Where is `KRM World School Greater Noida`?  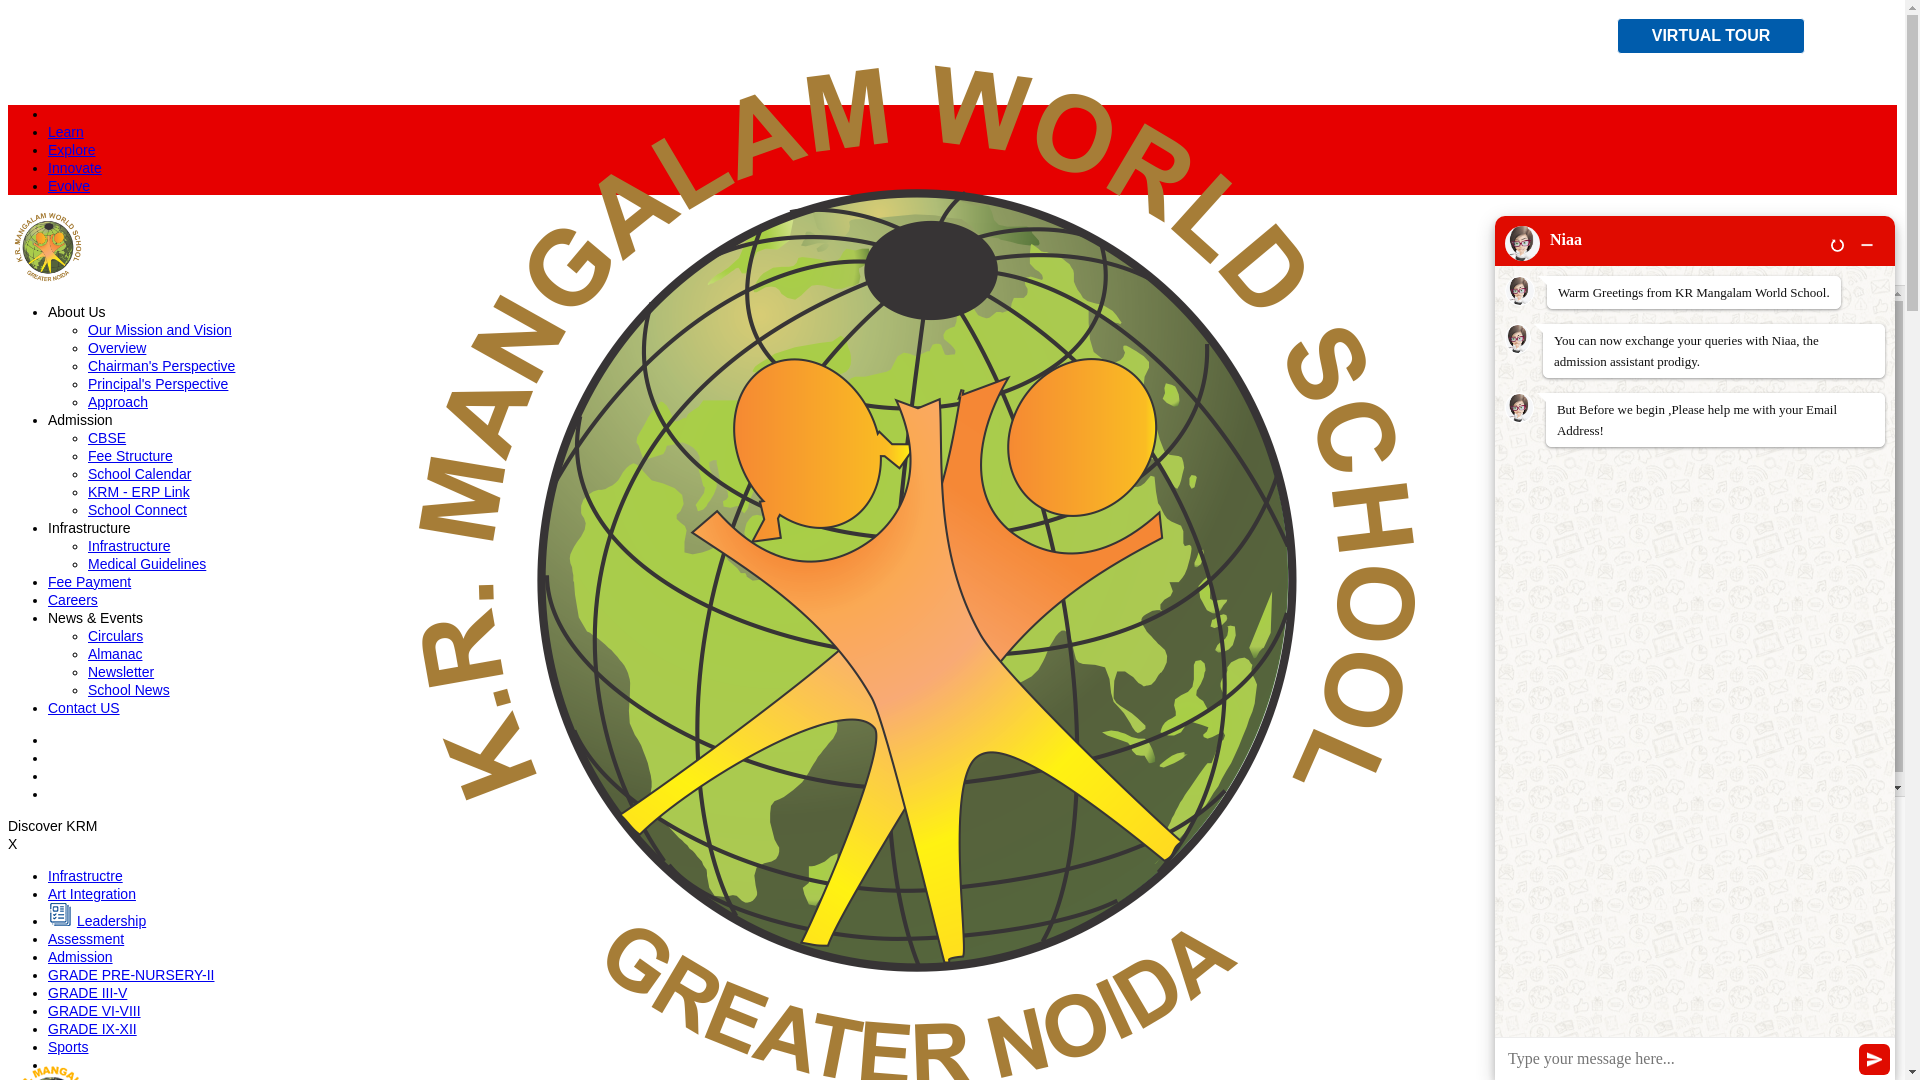
KRM World School Greater Noida is located at coordinates (160, 1070).